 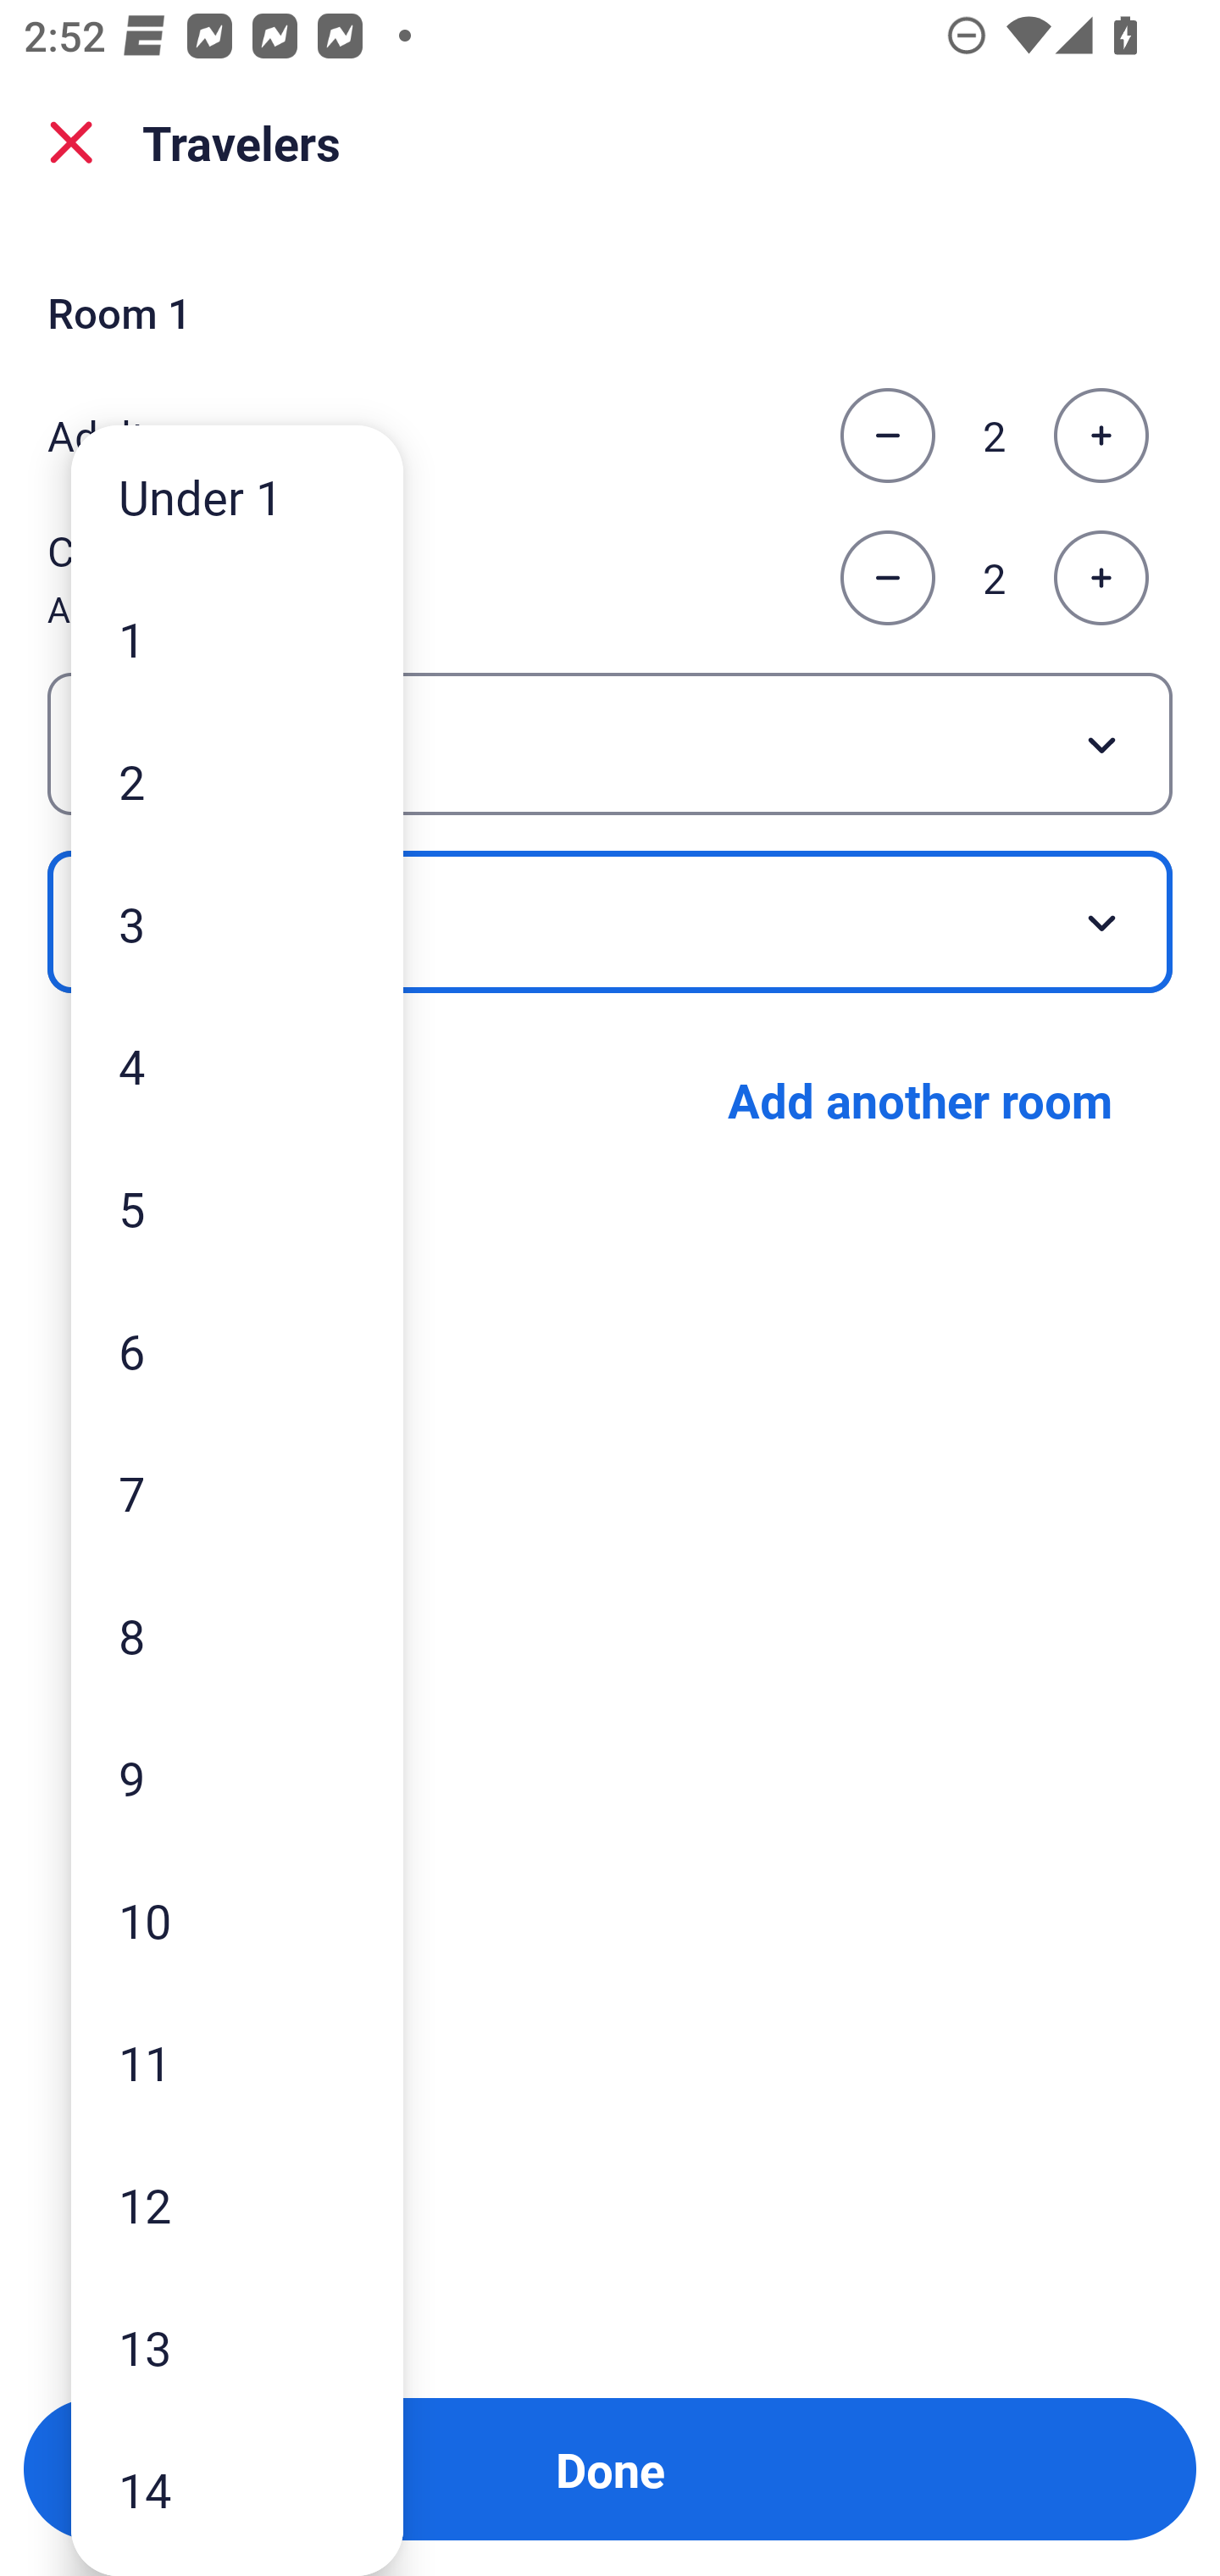 I want to click on 13, so click(x=237, y=2347).